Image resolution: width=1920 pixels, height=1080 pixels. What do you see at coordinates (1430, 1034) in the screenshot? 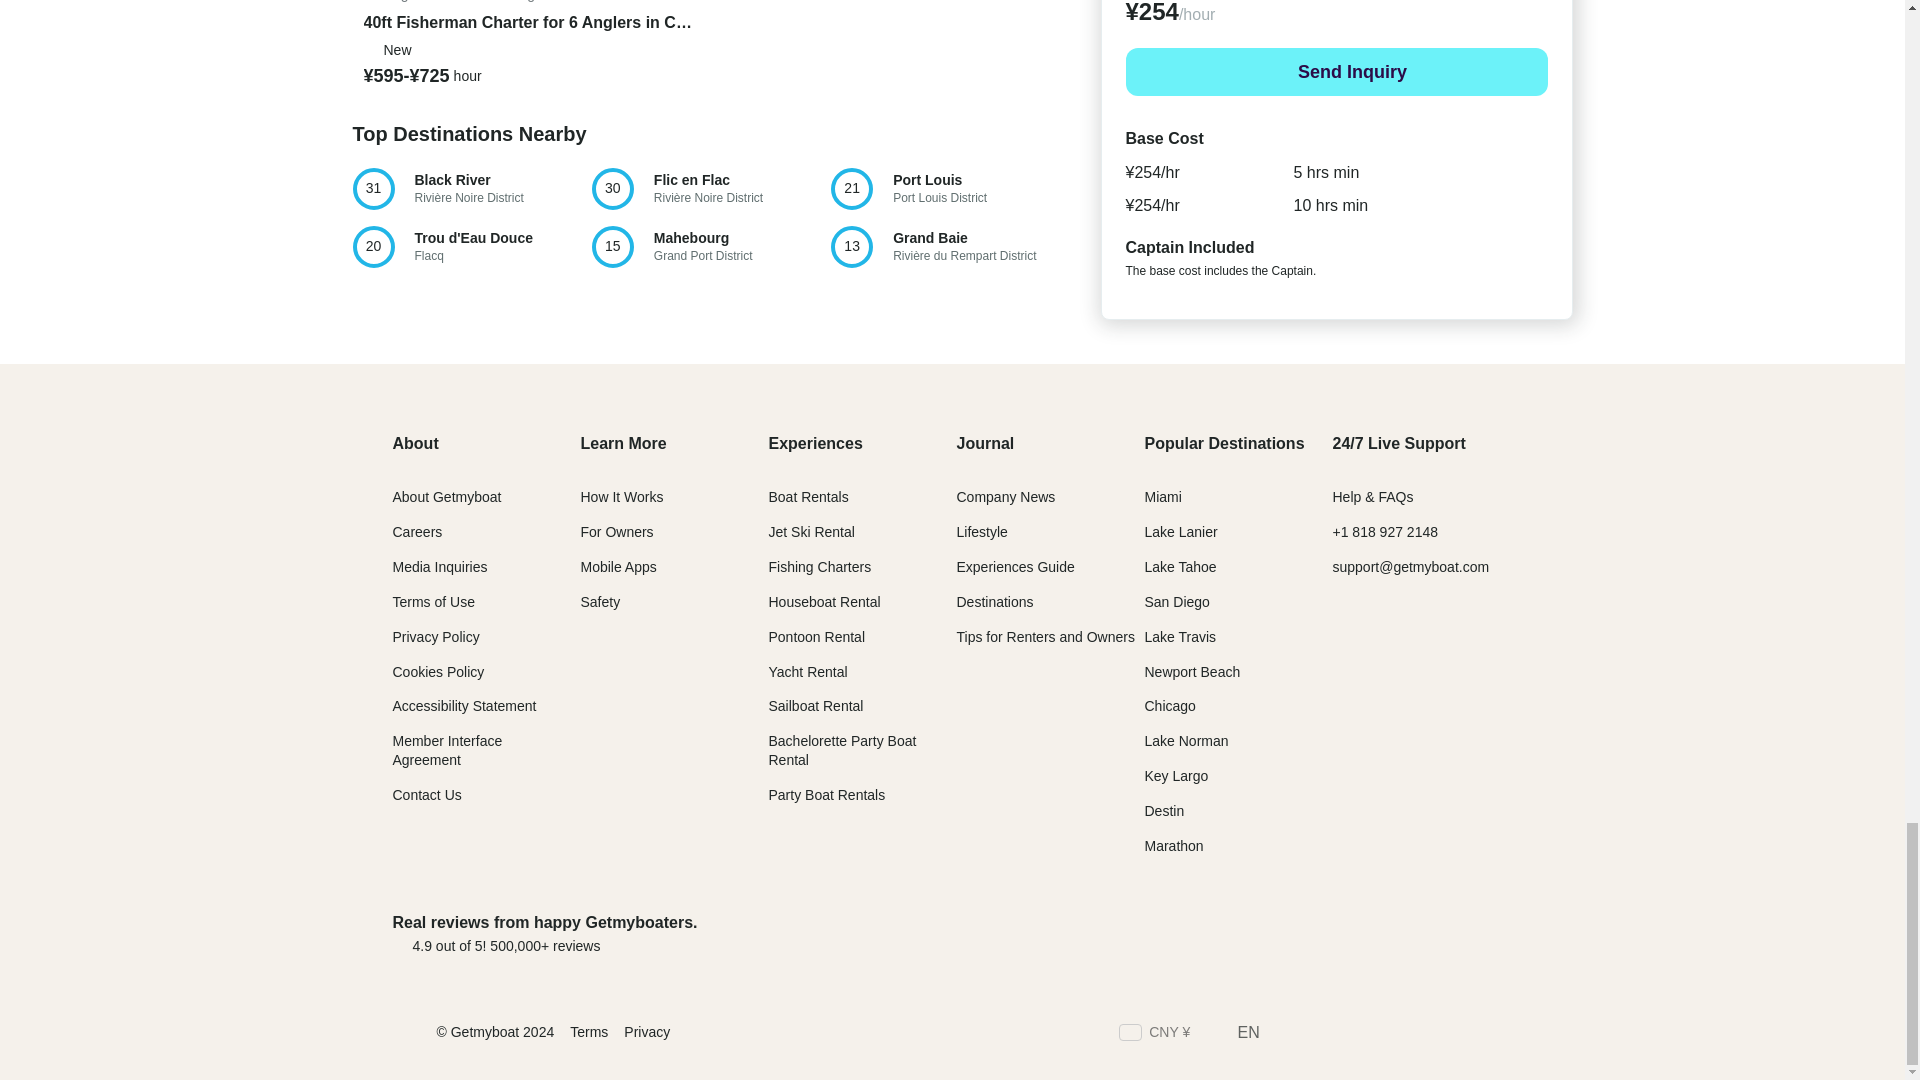
I see `Get it on Google Play` at bounding box center [1430, 1034].